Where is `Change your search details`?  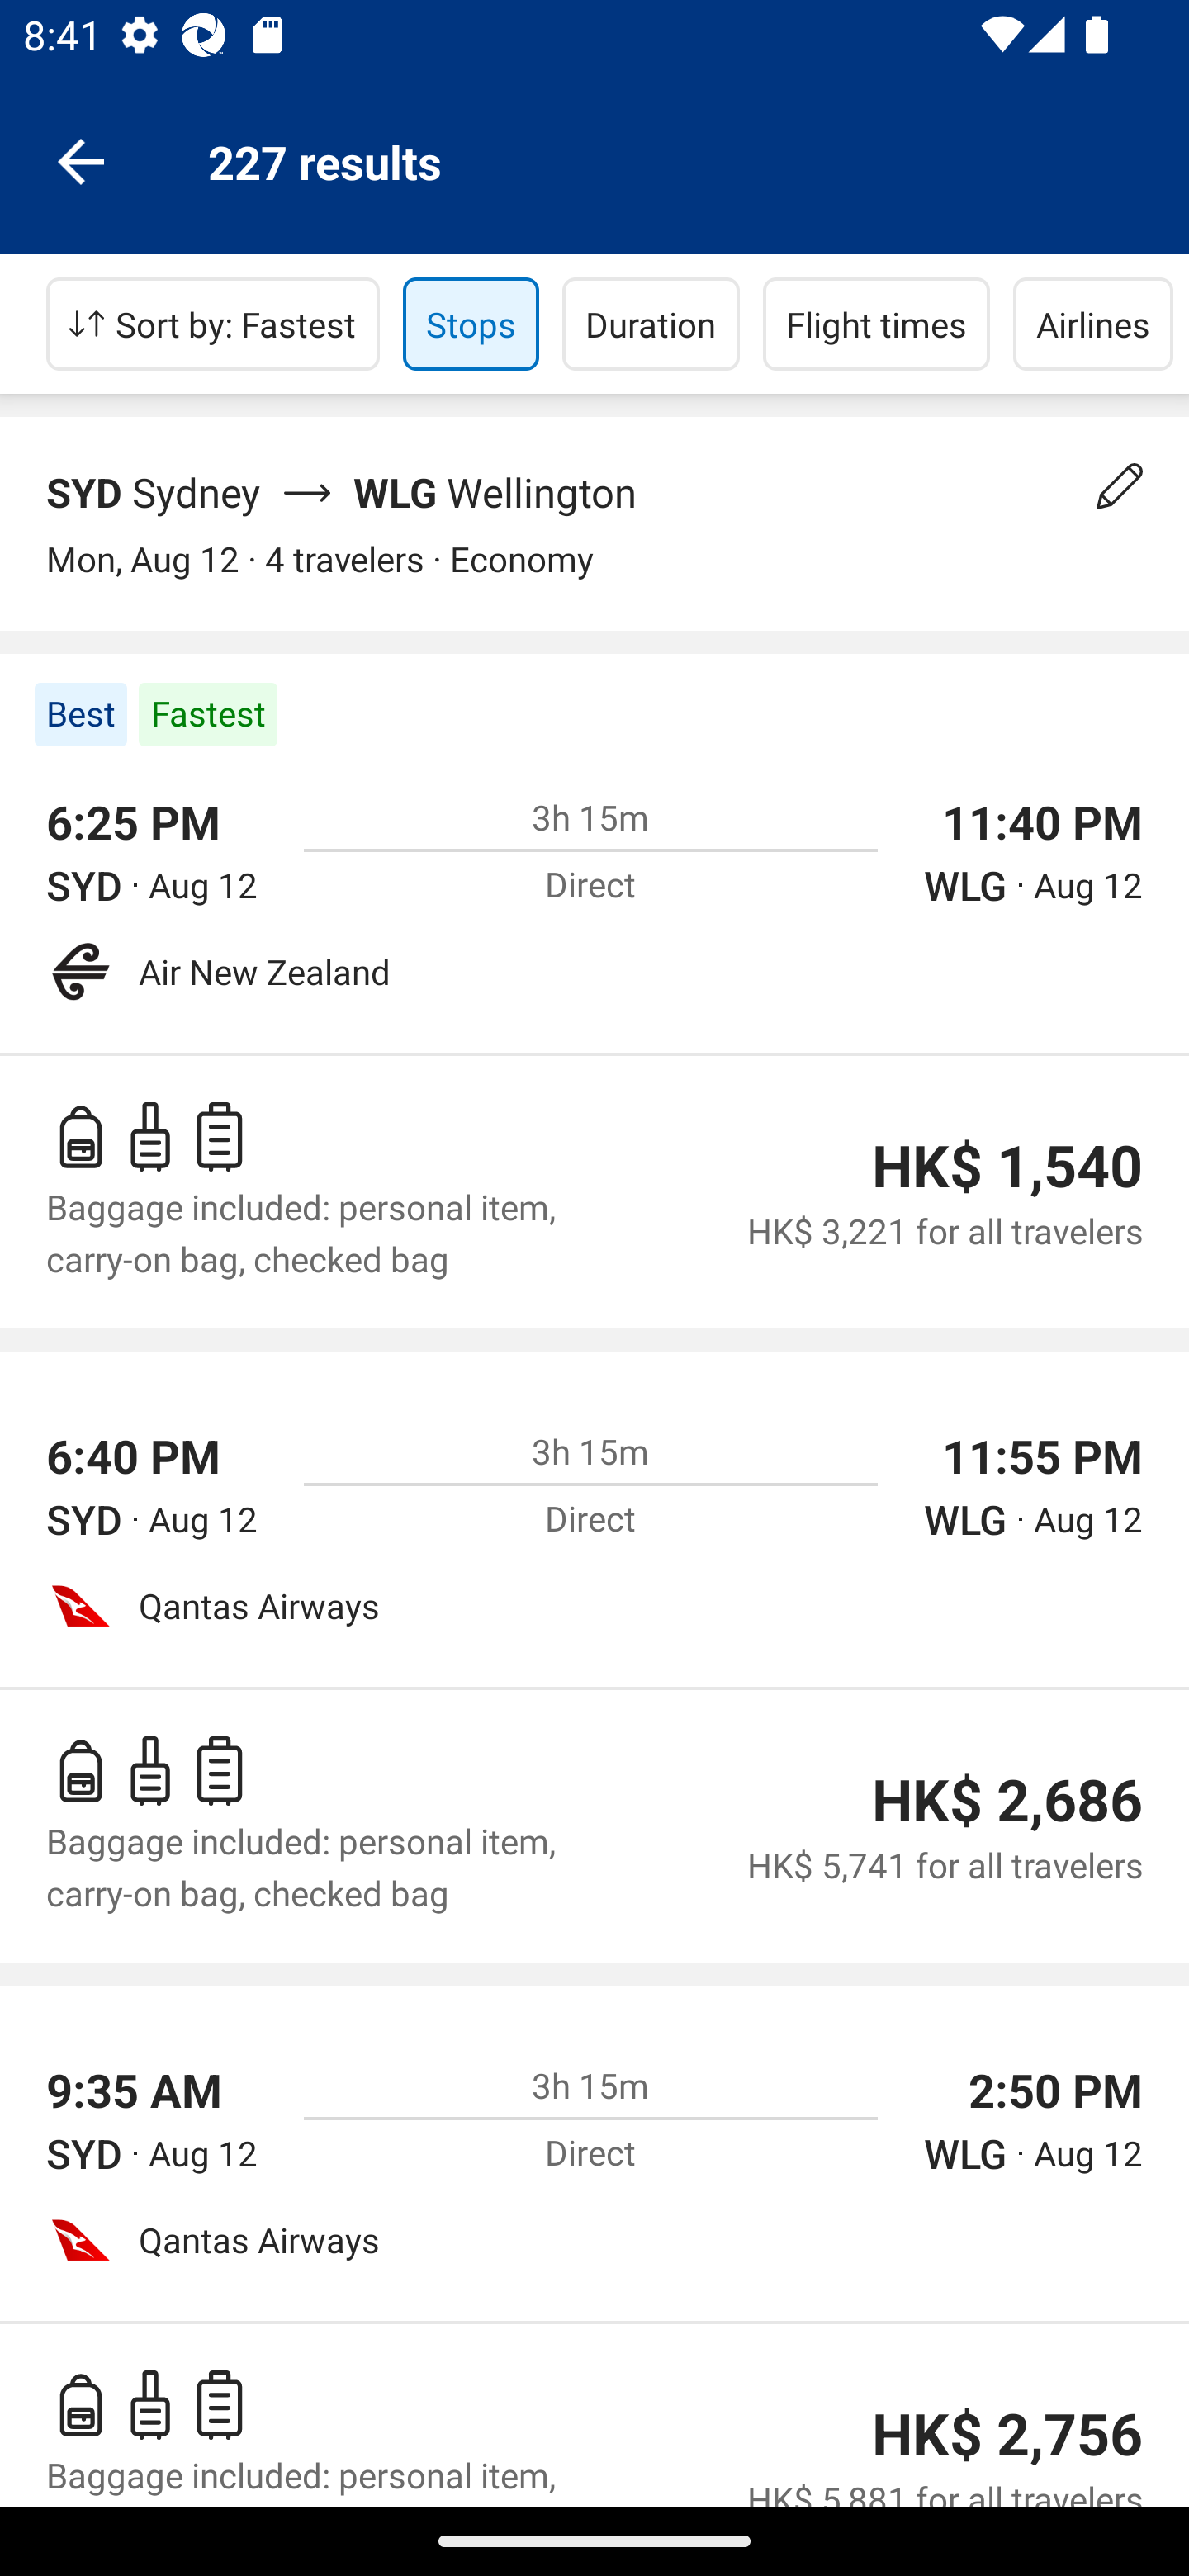
Change your search details is located at coordinates (1120, 486).